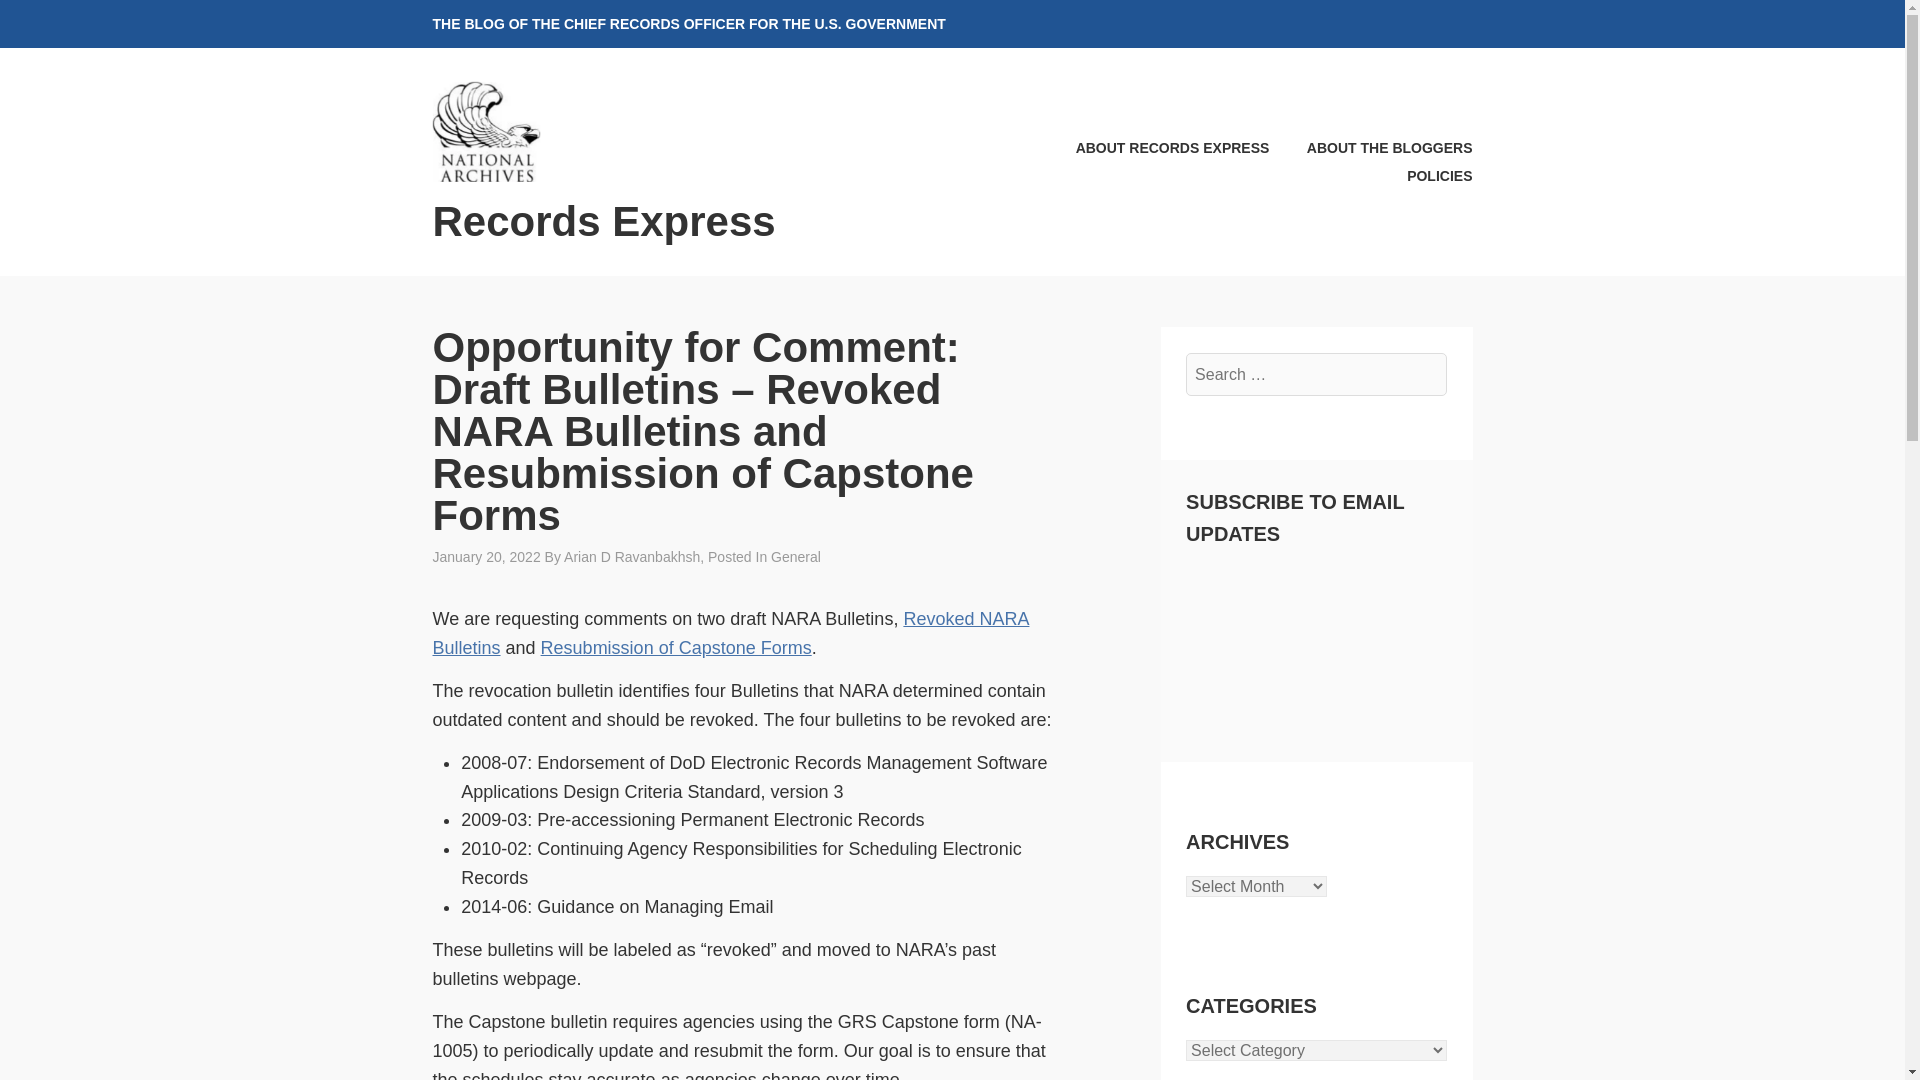 The height and width of the screenshot is (1080, 1920). Describe the element at coordinates (676, 648) in the screenshot. I see `Resubmission of Capstone Forms` at that location.